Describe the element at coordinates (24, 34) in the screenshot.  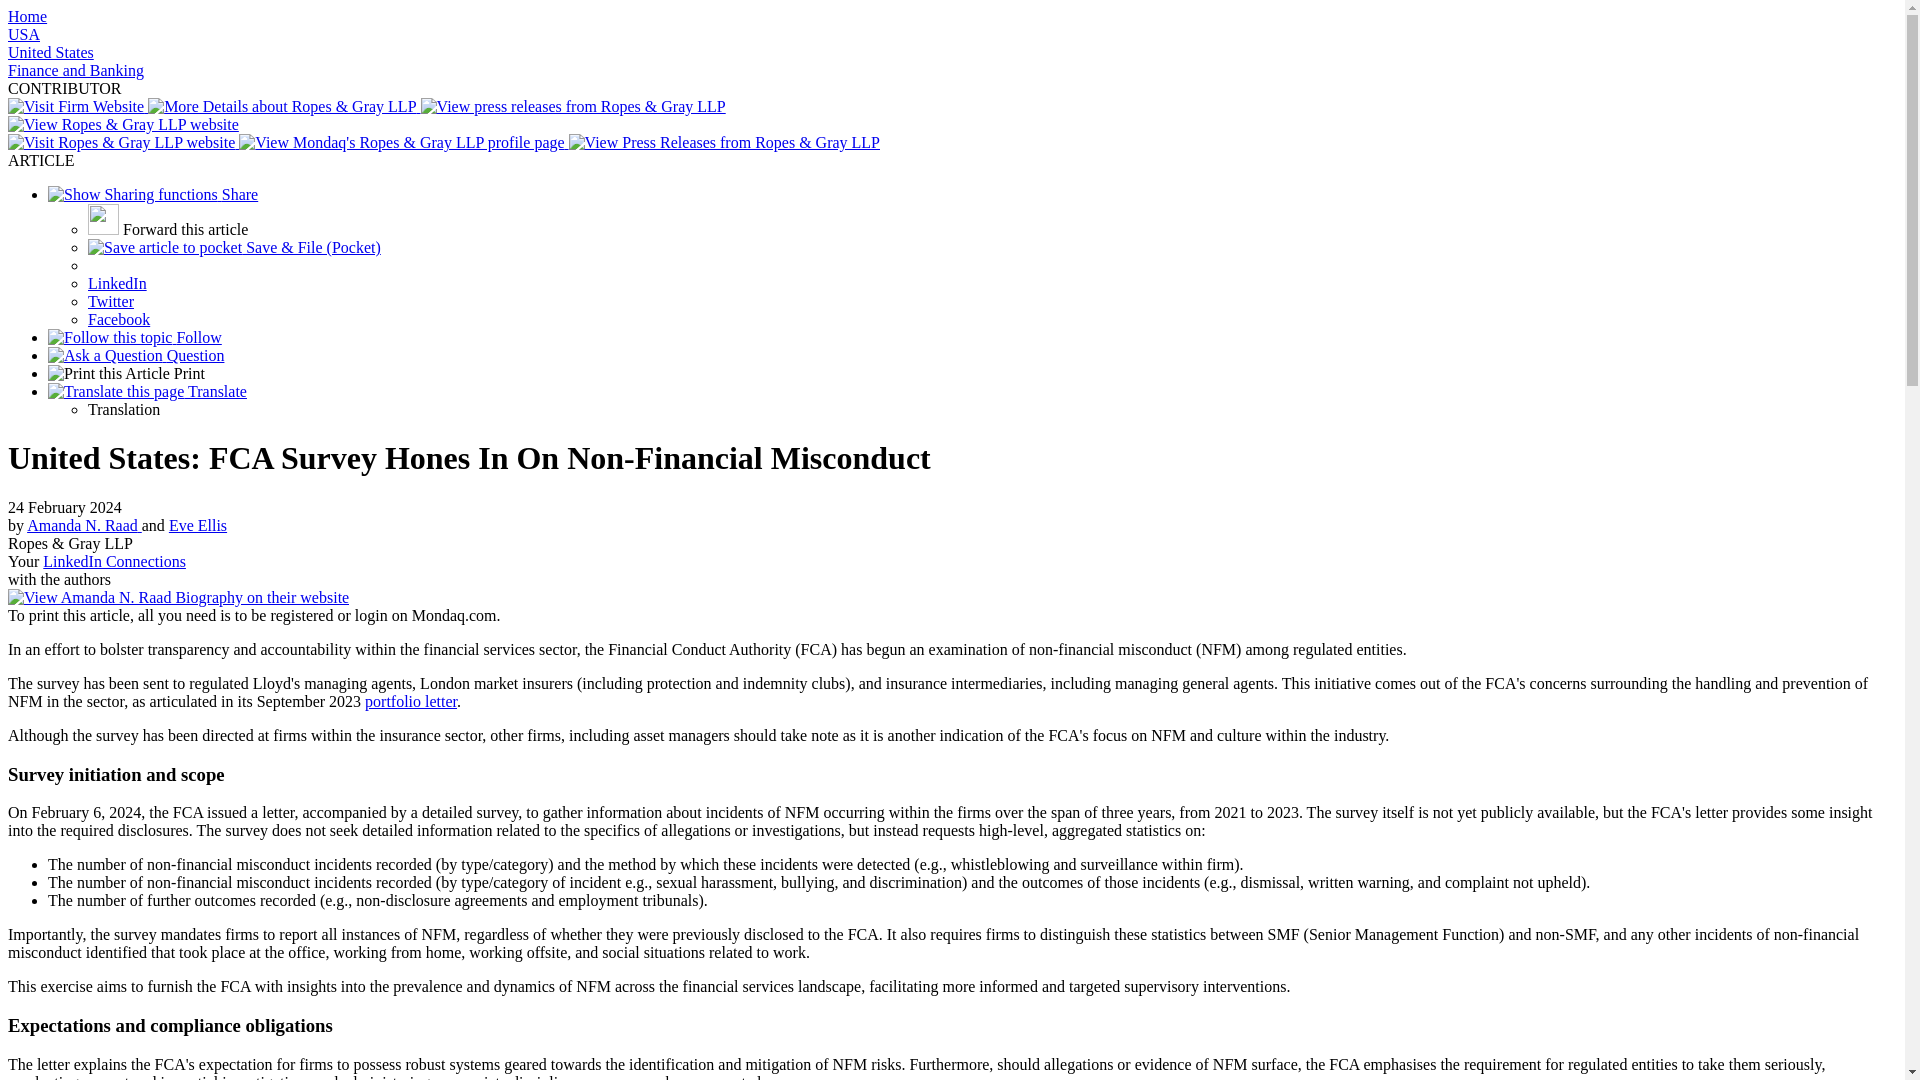
I see `USA` at that location.